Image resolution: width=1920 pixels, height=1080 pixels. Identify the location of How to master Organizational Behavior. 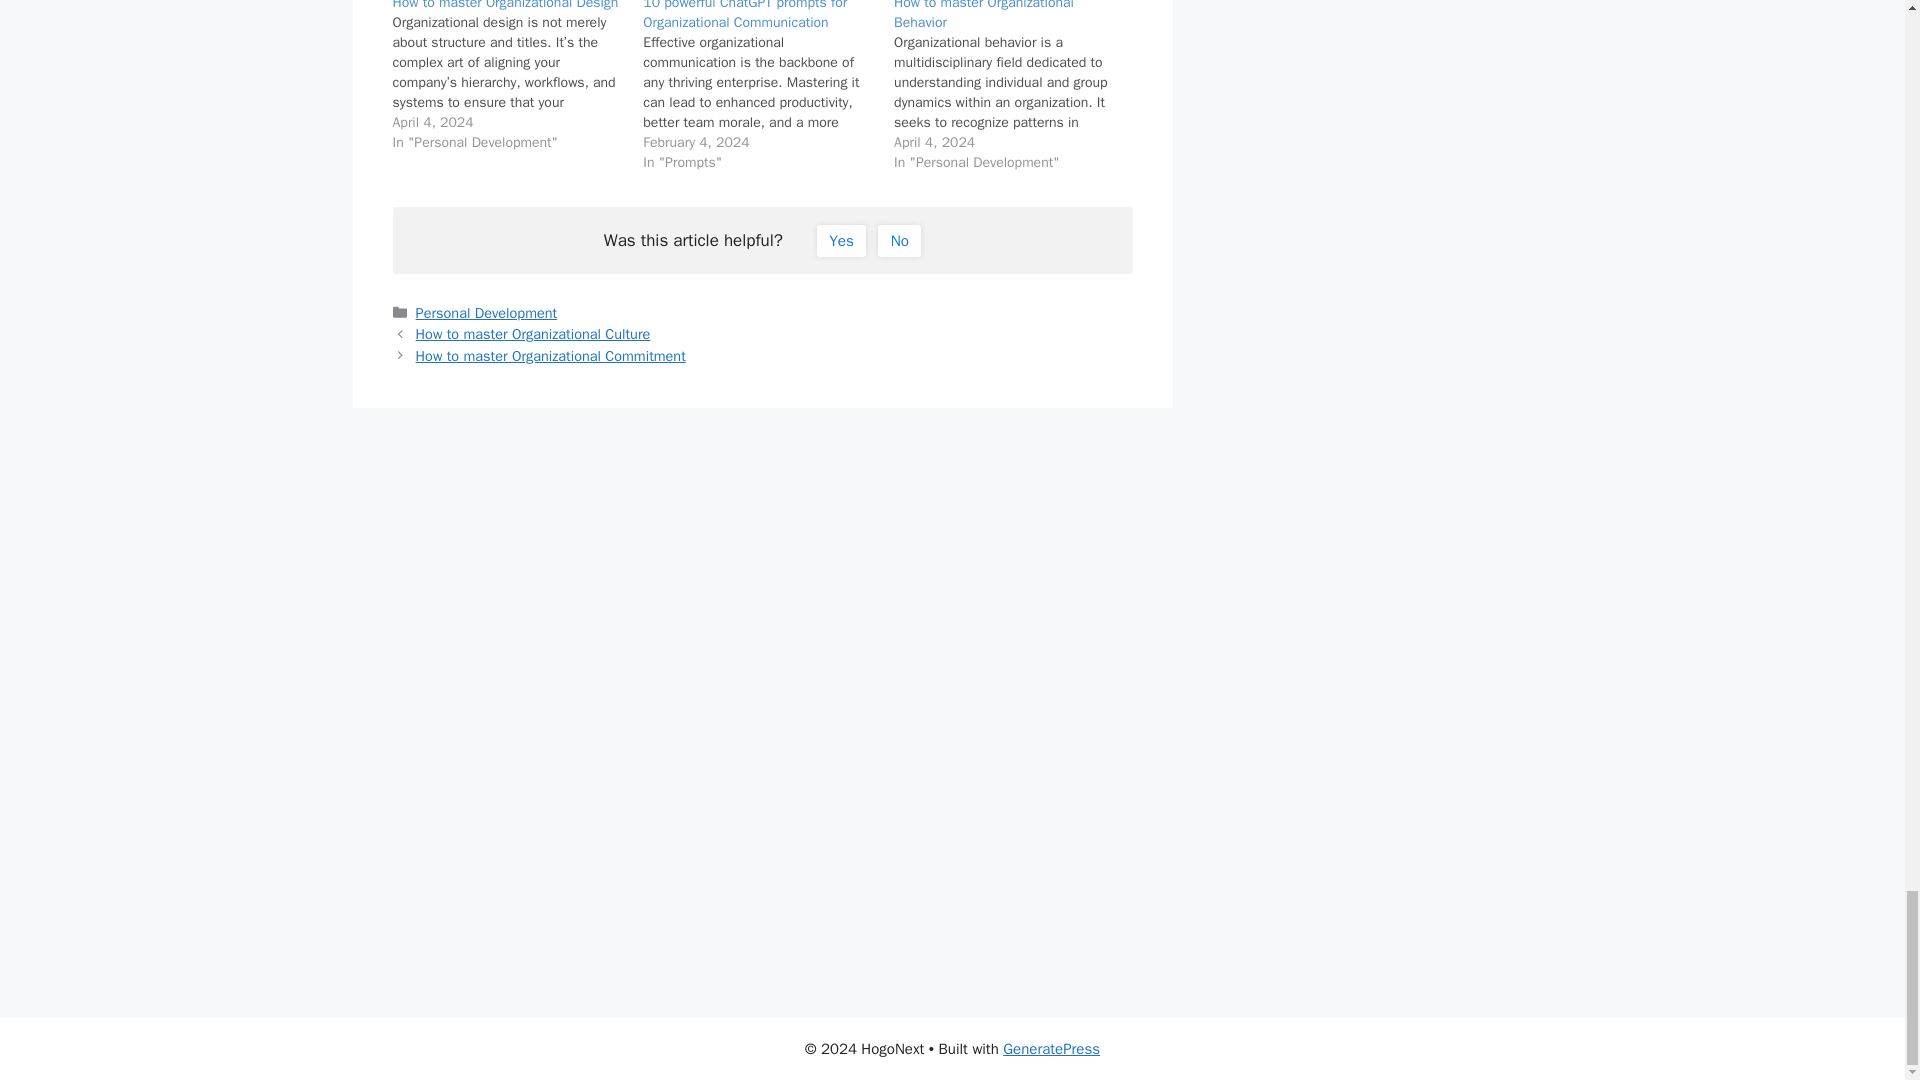
(1019, 86).